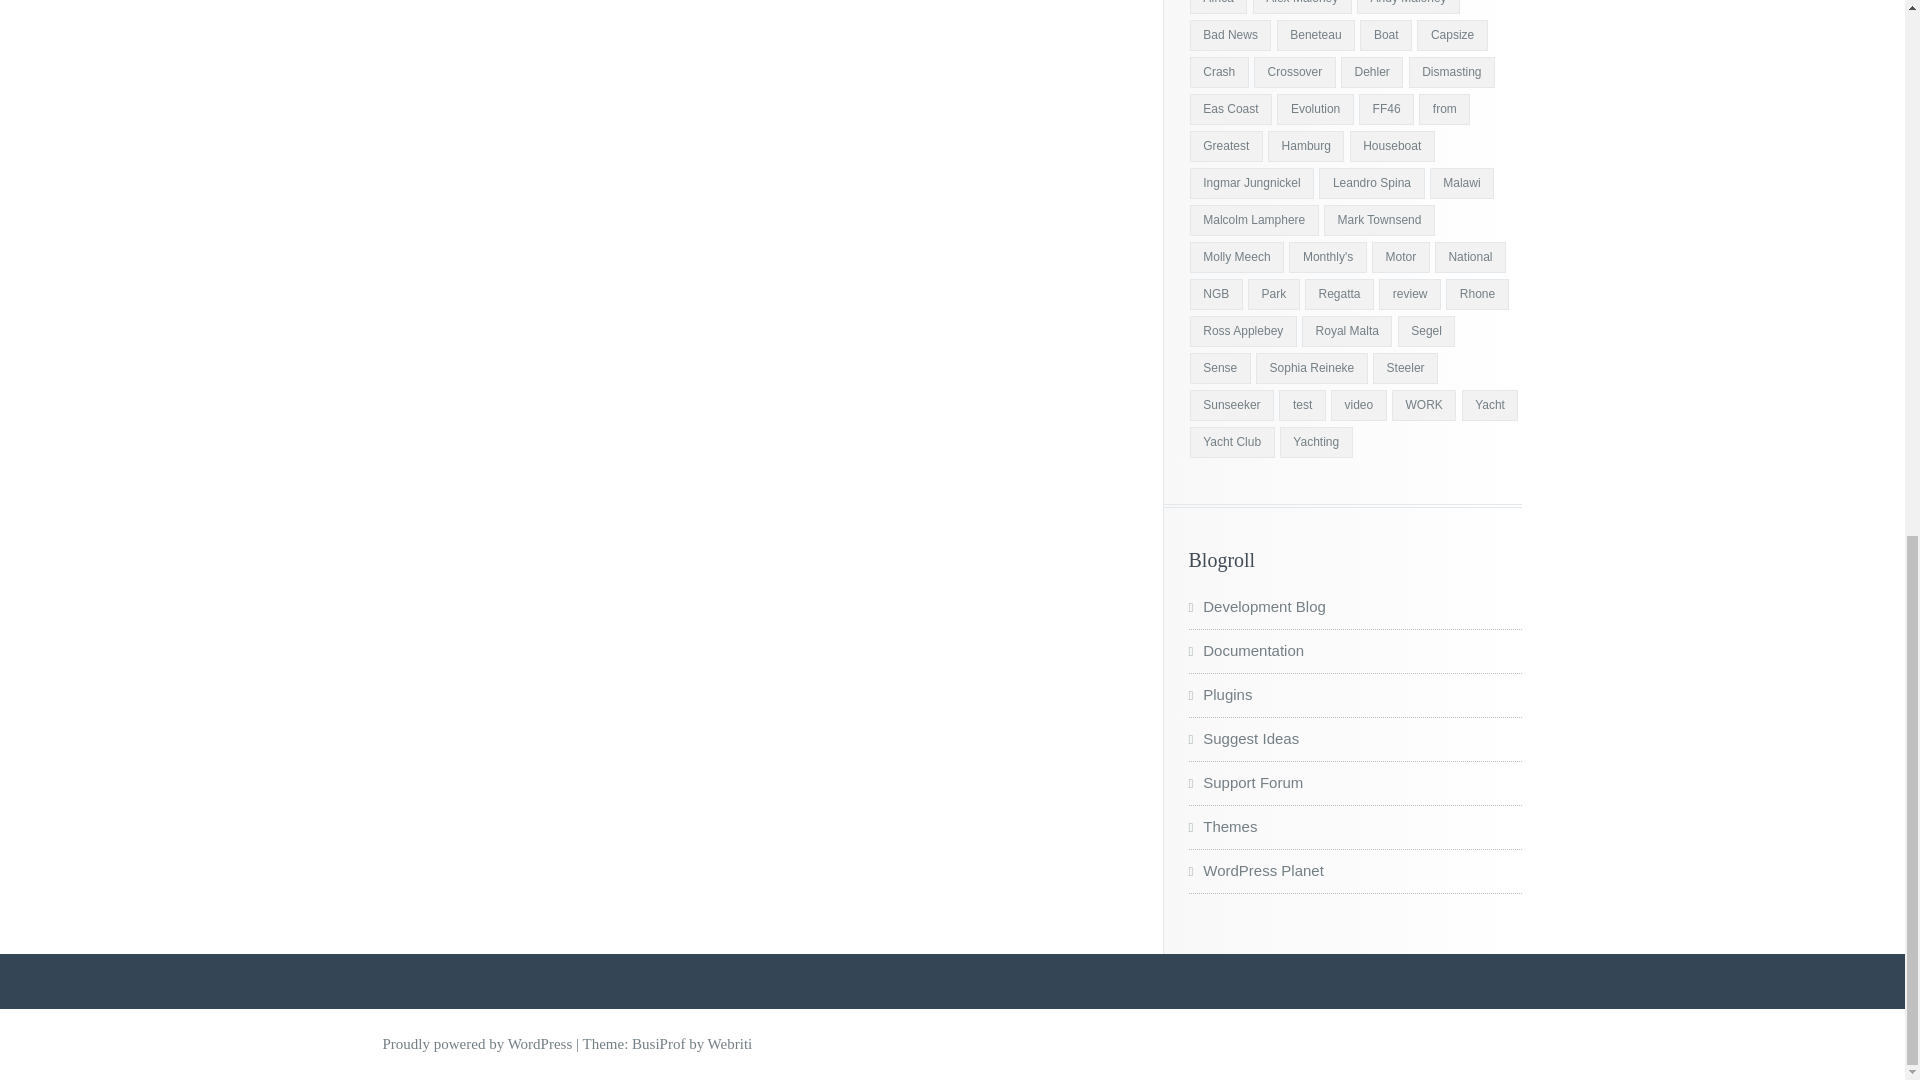 The width and height of the screenshot is (1920, 1080). What do you see at coordinates (1385, 35) in the screenshot?
I see `Boat` at bounding box center [1385, 35].